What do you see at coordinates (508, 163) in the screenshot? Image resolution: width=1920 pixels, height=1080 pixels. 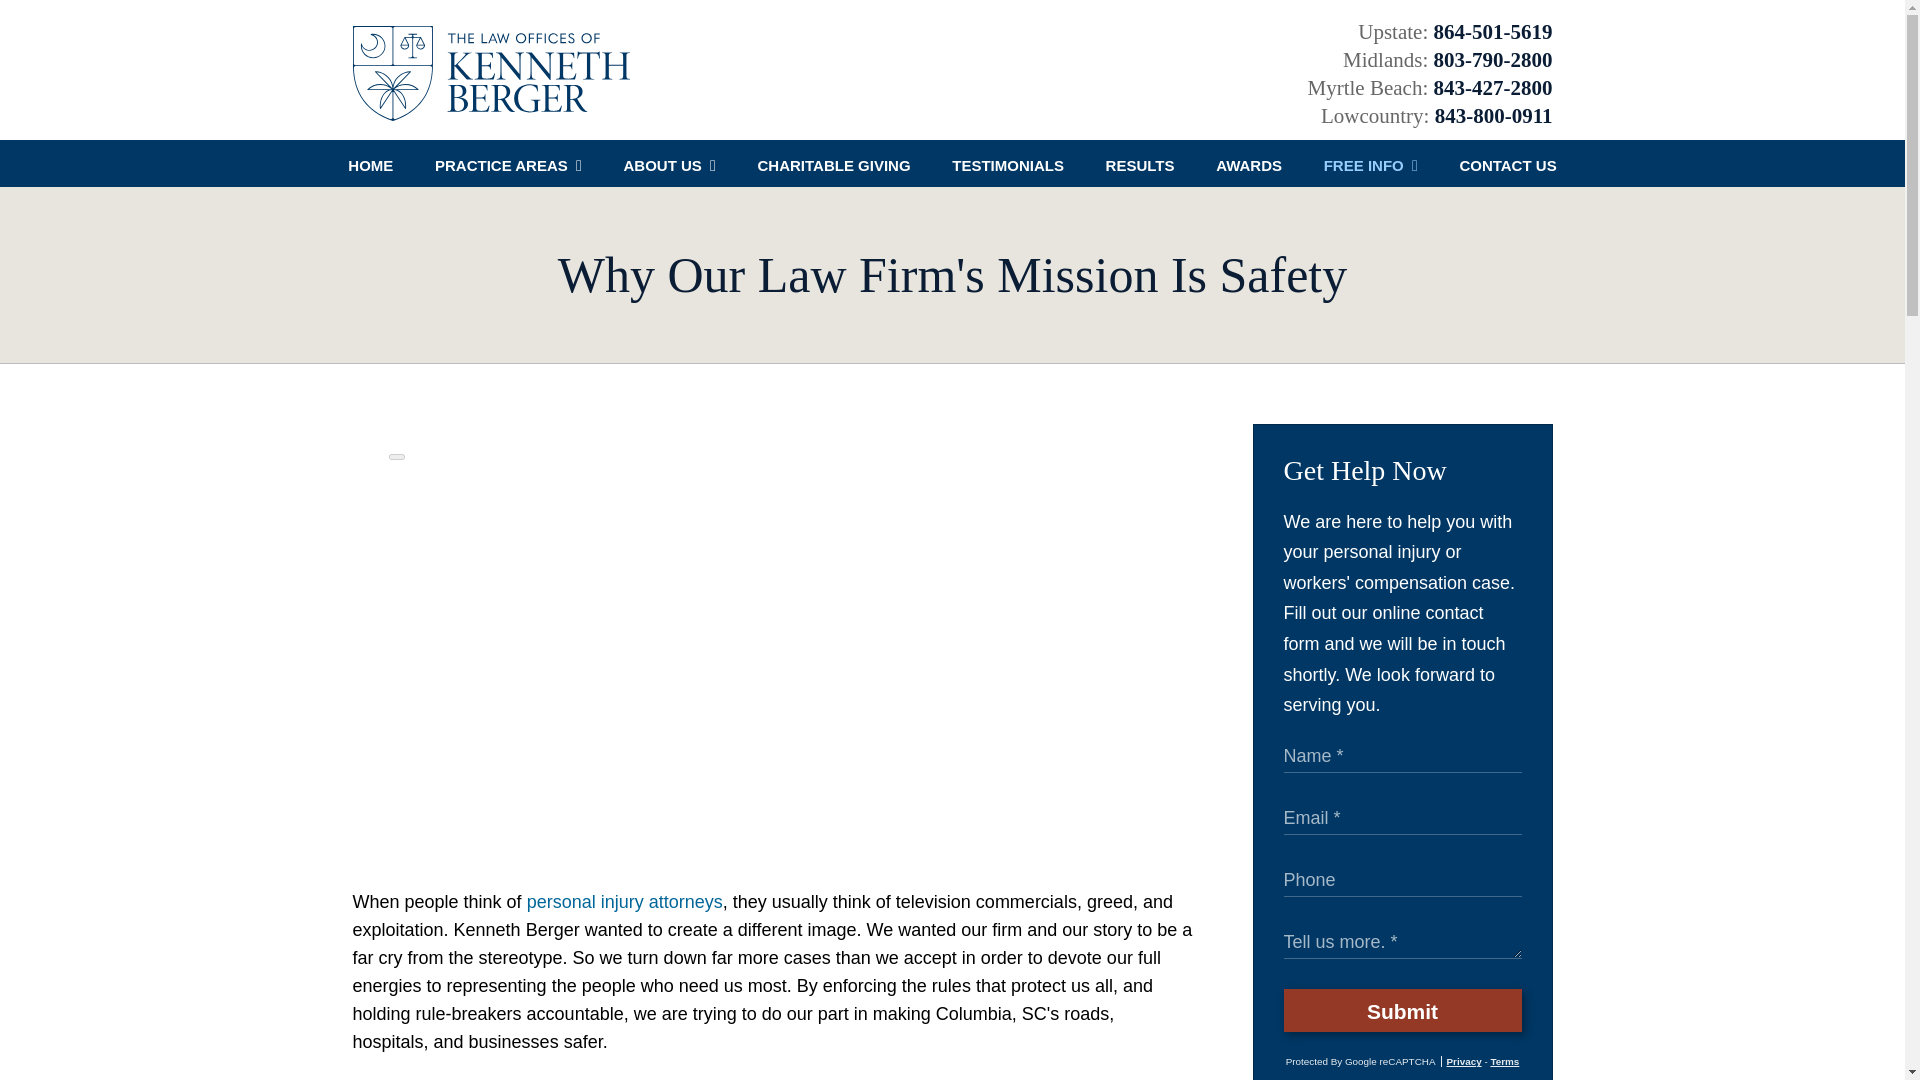 I see `PRACTICE AREAS` at bounding box center [508, 163].